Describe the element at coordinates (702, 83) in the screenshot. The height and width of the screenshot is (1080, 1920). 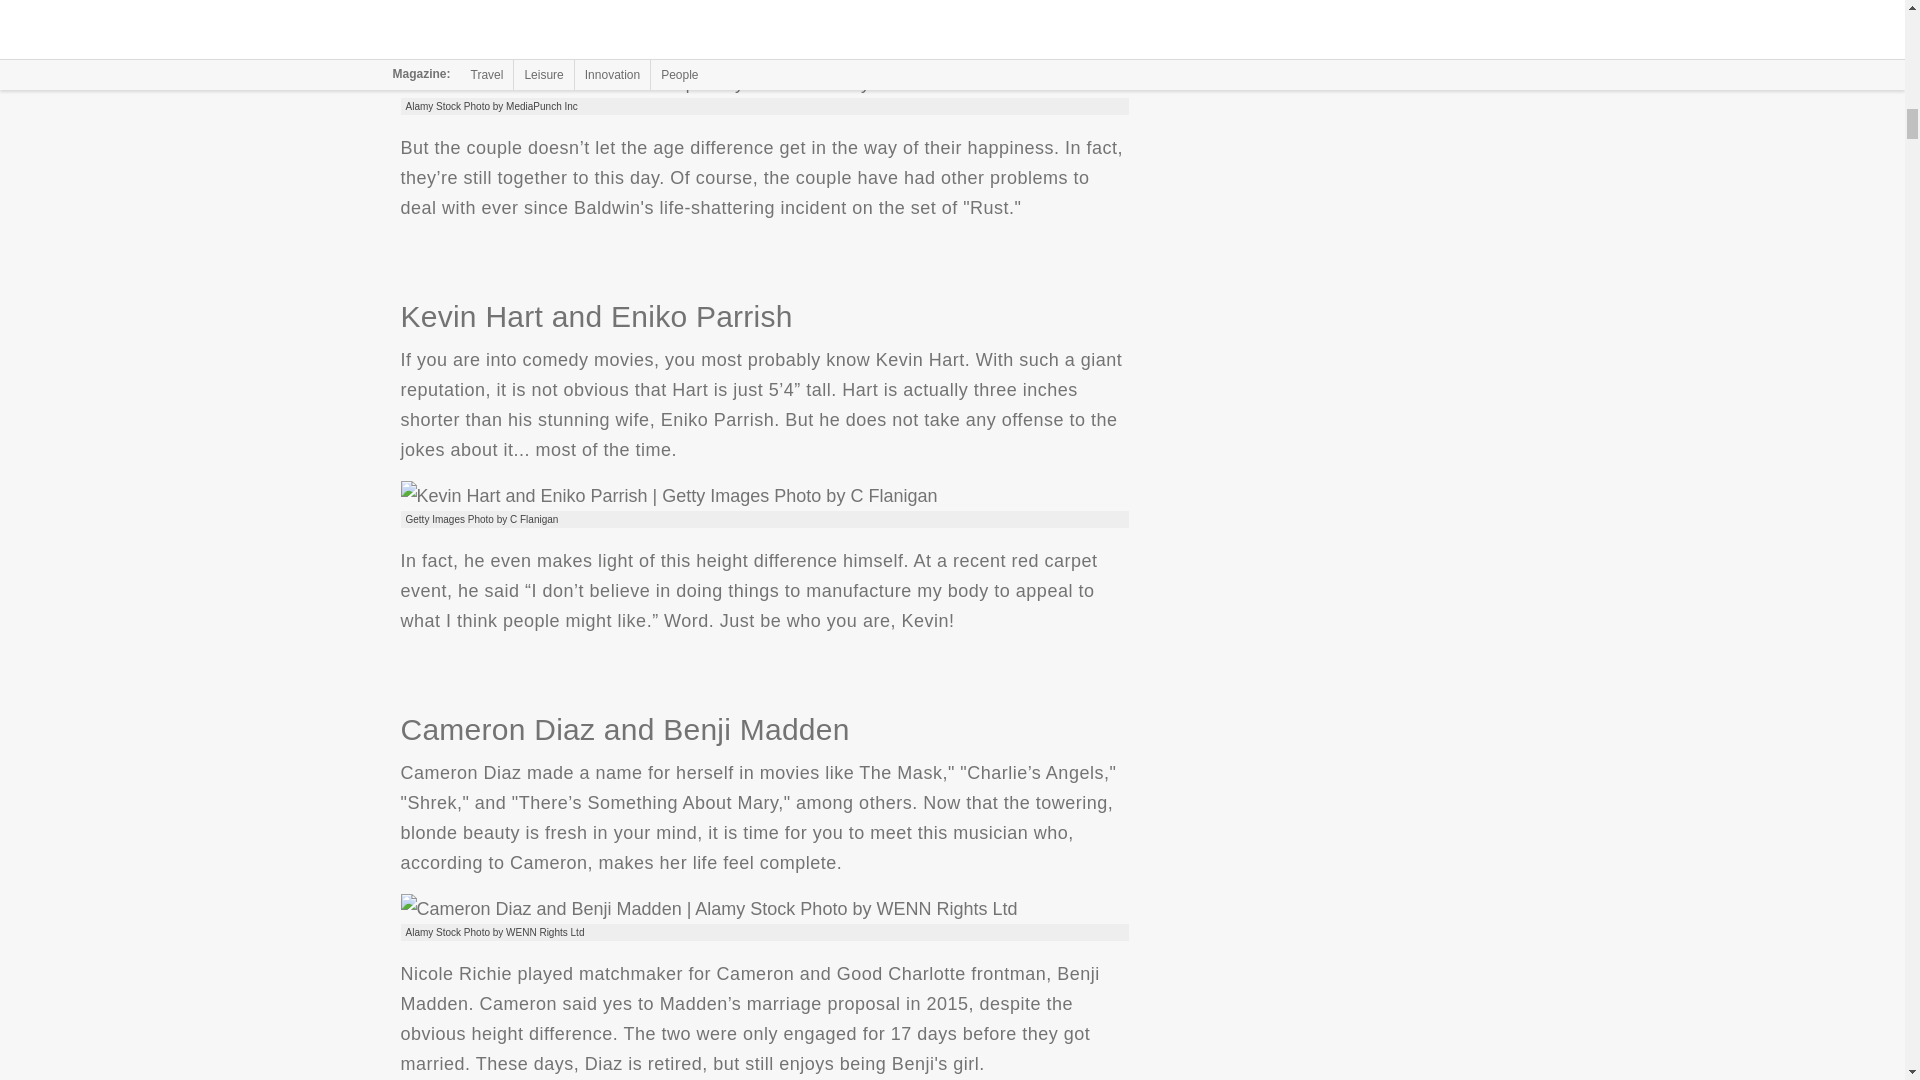
I see `Alec Baldwin and Hilaria Thomas` at that location.